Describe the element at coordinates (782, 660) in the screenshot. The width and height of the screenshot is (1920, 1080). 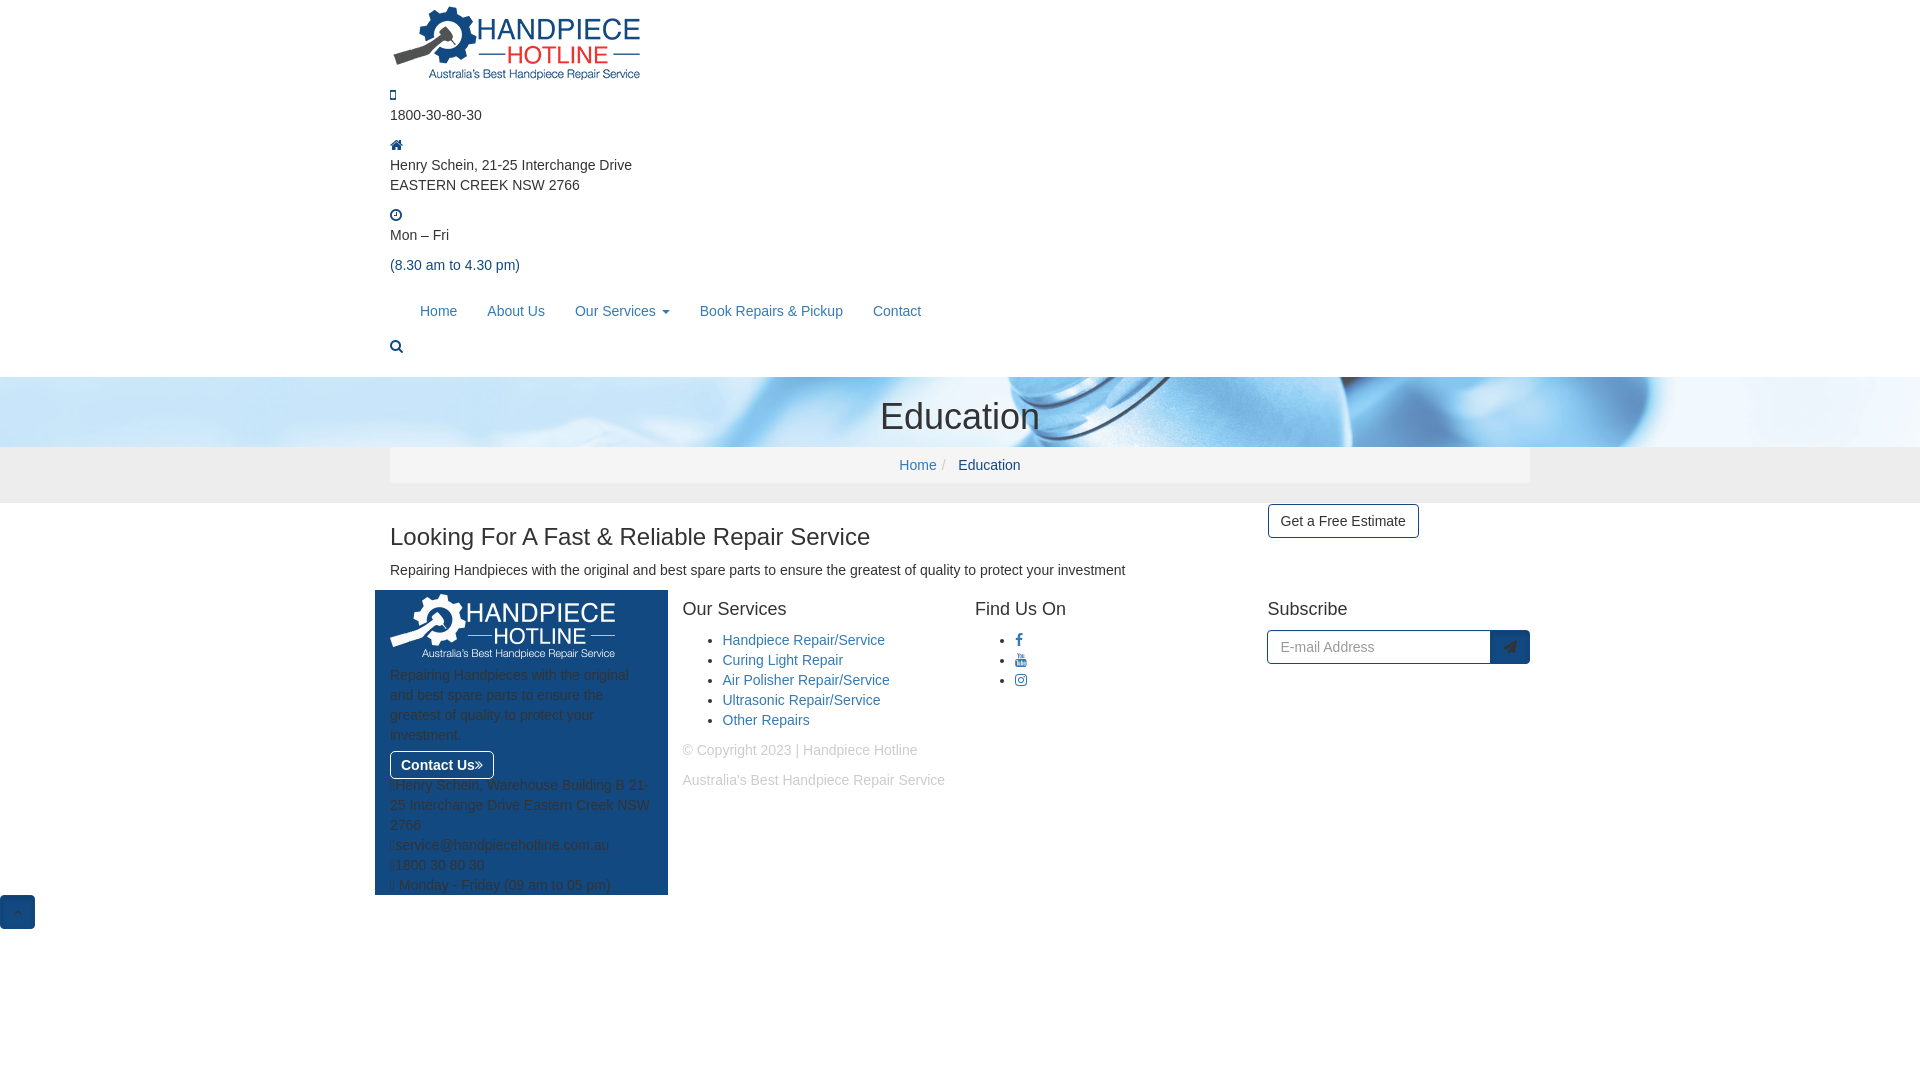
I see `Curing Light Repair` at that location.